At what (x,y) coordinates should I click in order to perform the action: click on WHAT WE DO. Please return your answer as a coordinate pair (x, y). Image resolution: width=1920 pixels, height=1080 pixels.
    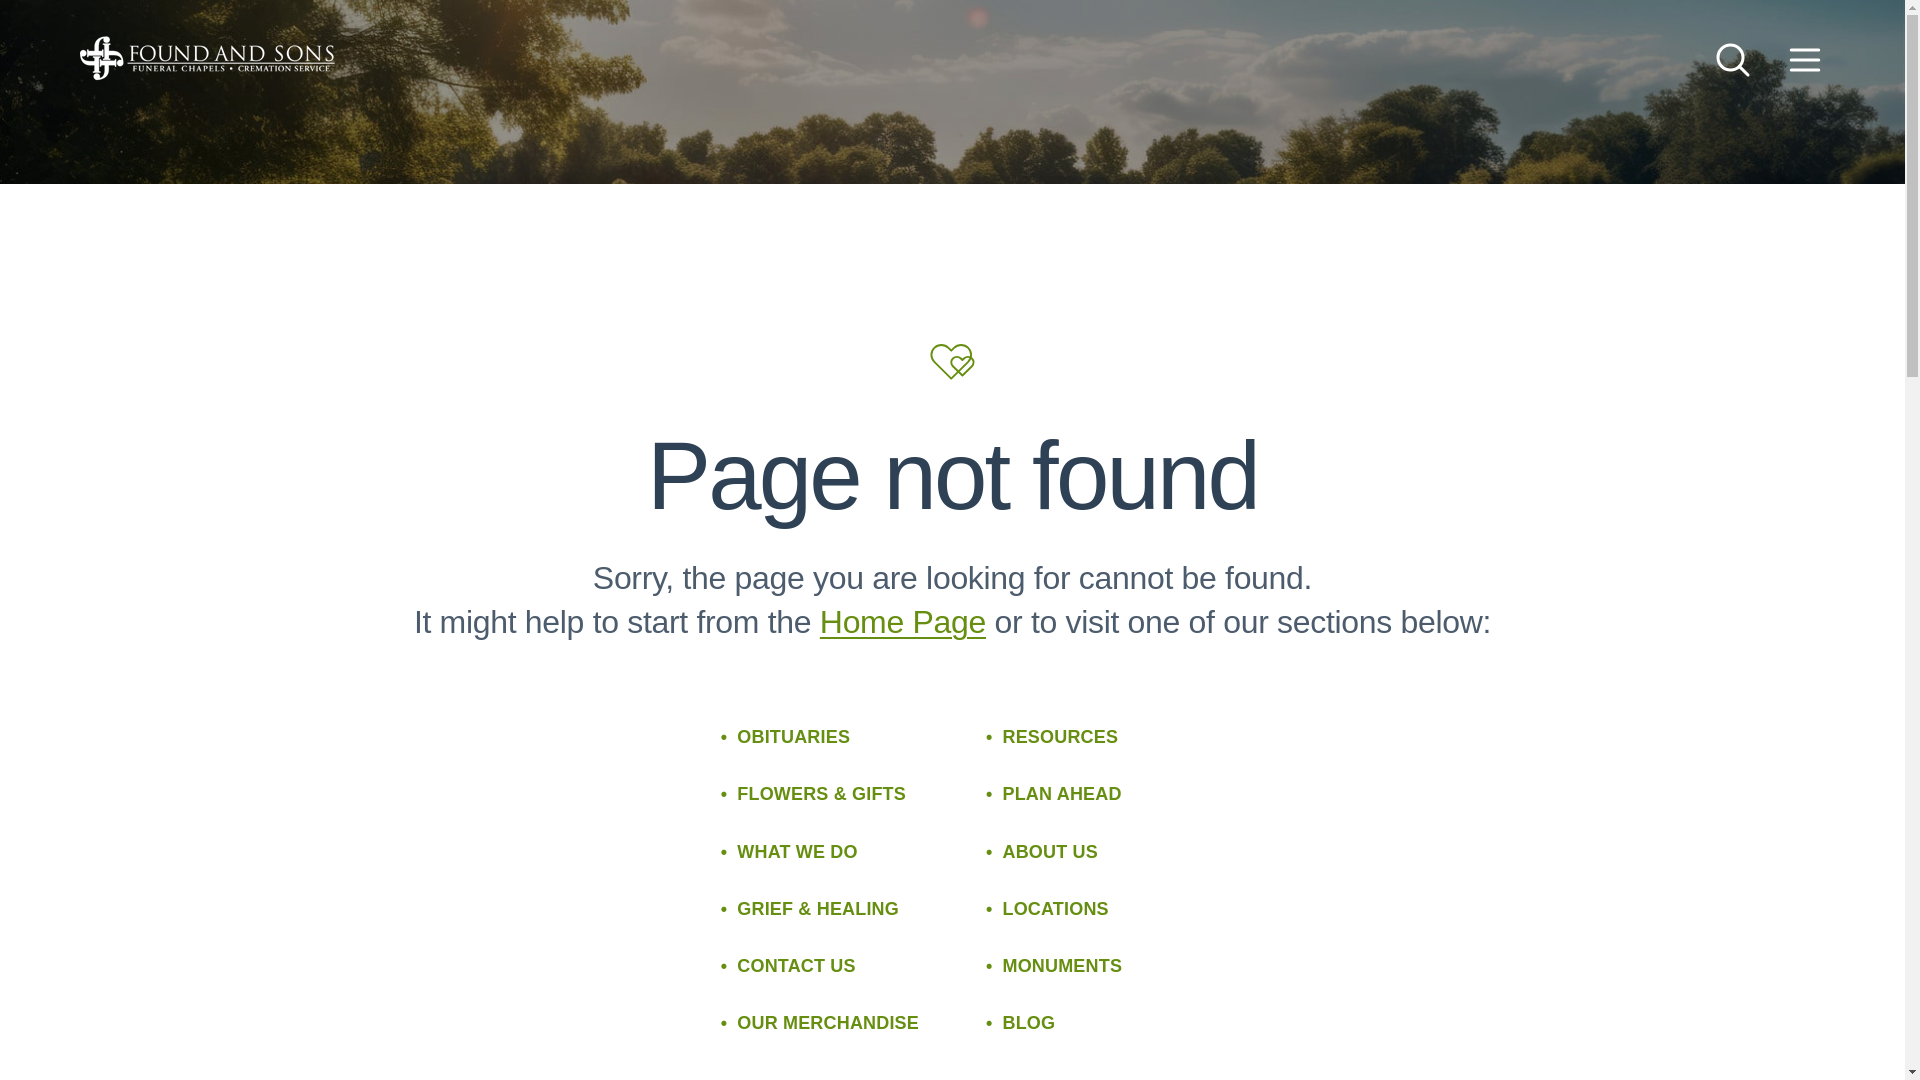
    Looking at the image, I should click on (790, 852).